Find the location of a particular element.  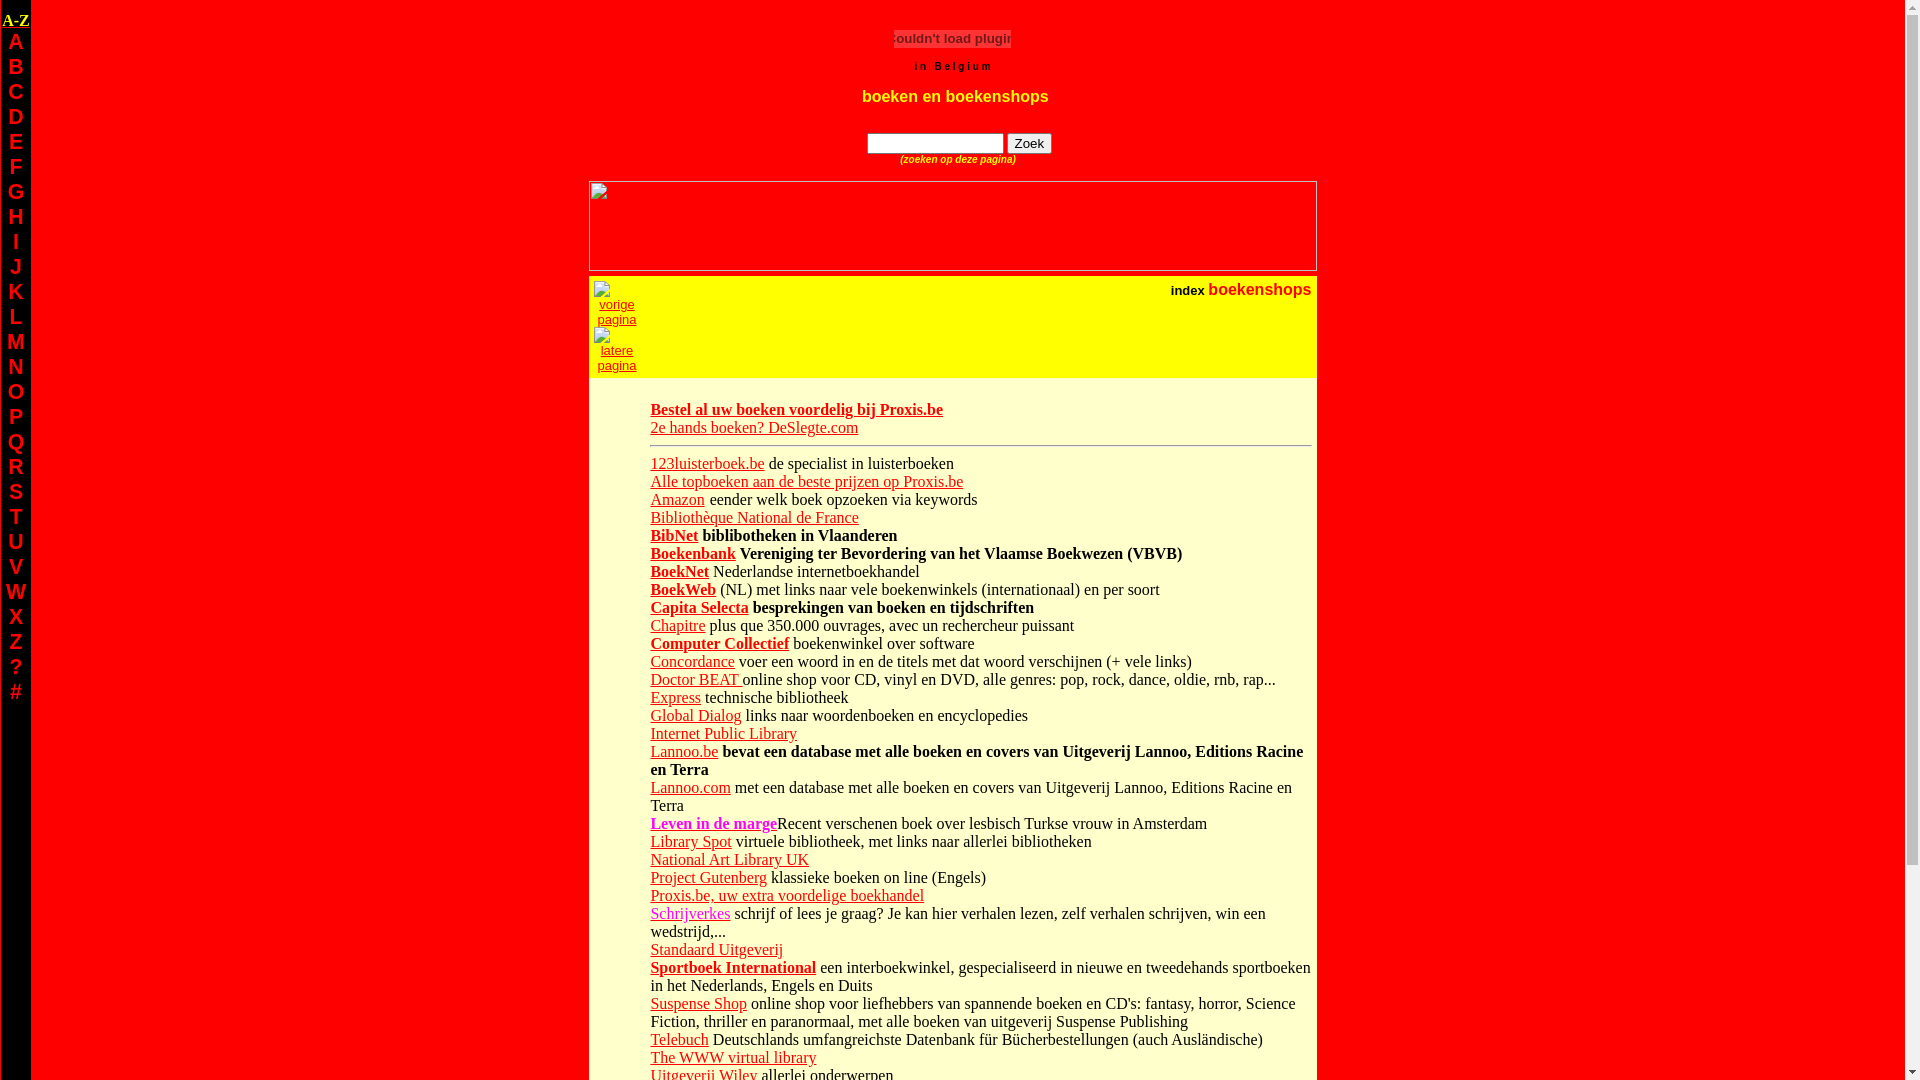

X is located at coordinates (16, 617).